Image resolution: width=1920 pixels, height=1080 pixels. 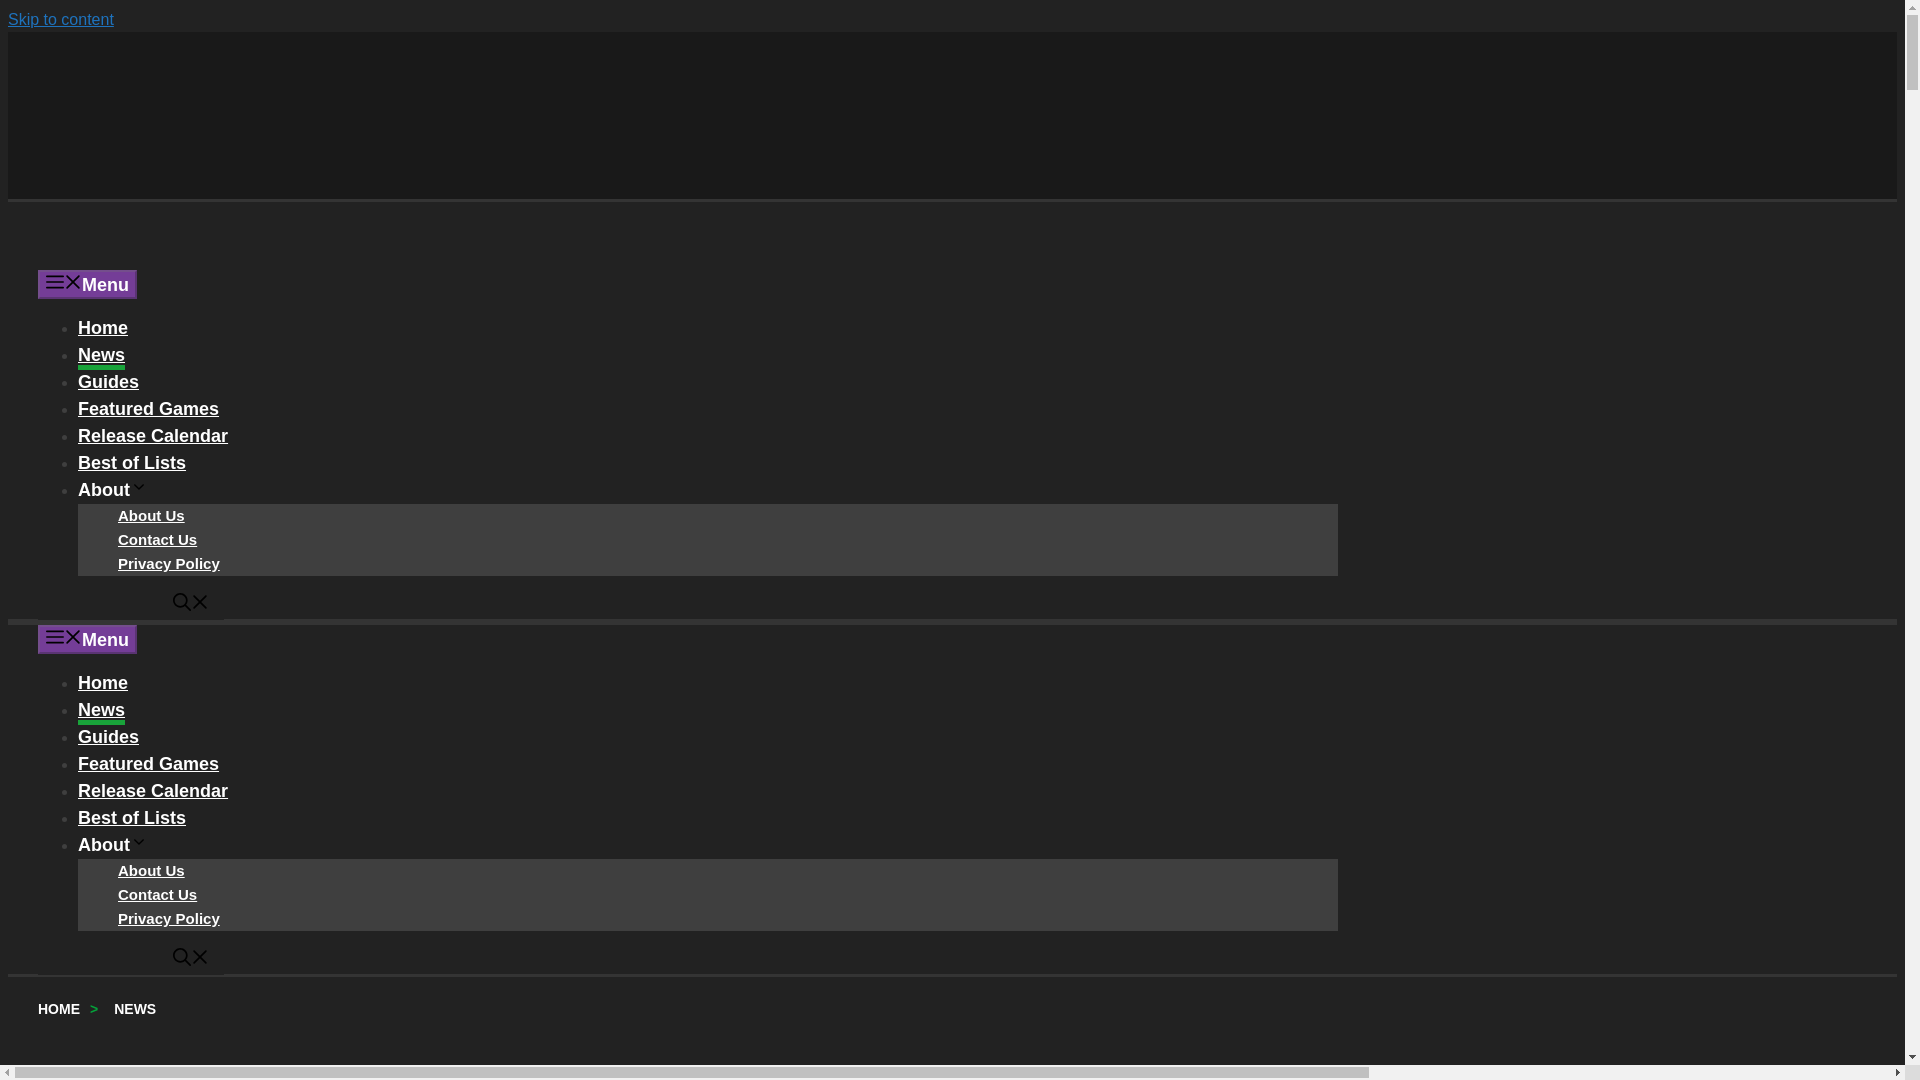 What do you see at coordinates (134, 1012) in the screenshot?
I see `NEWS` at bounding box center [134, 1012].